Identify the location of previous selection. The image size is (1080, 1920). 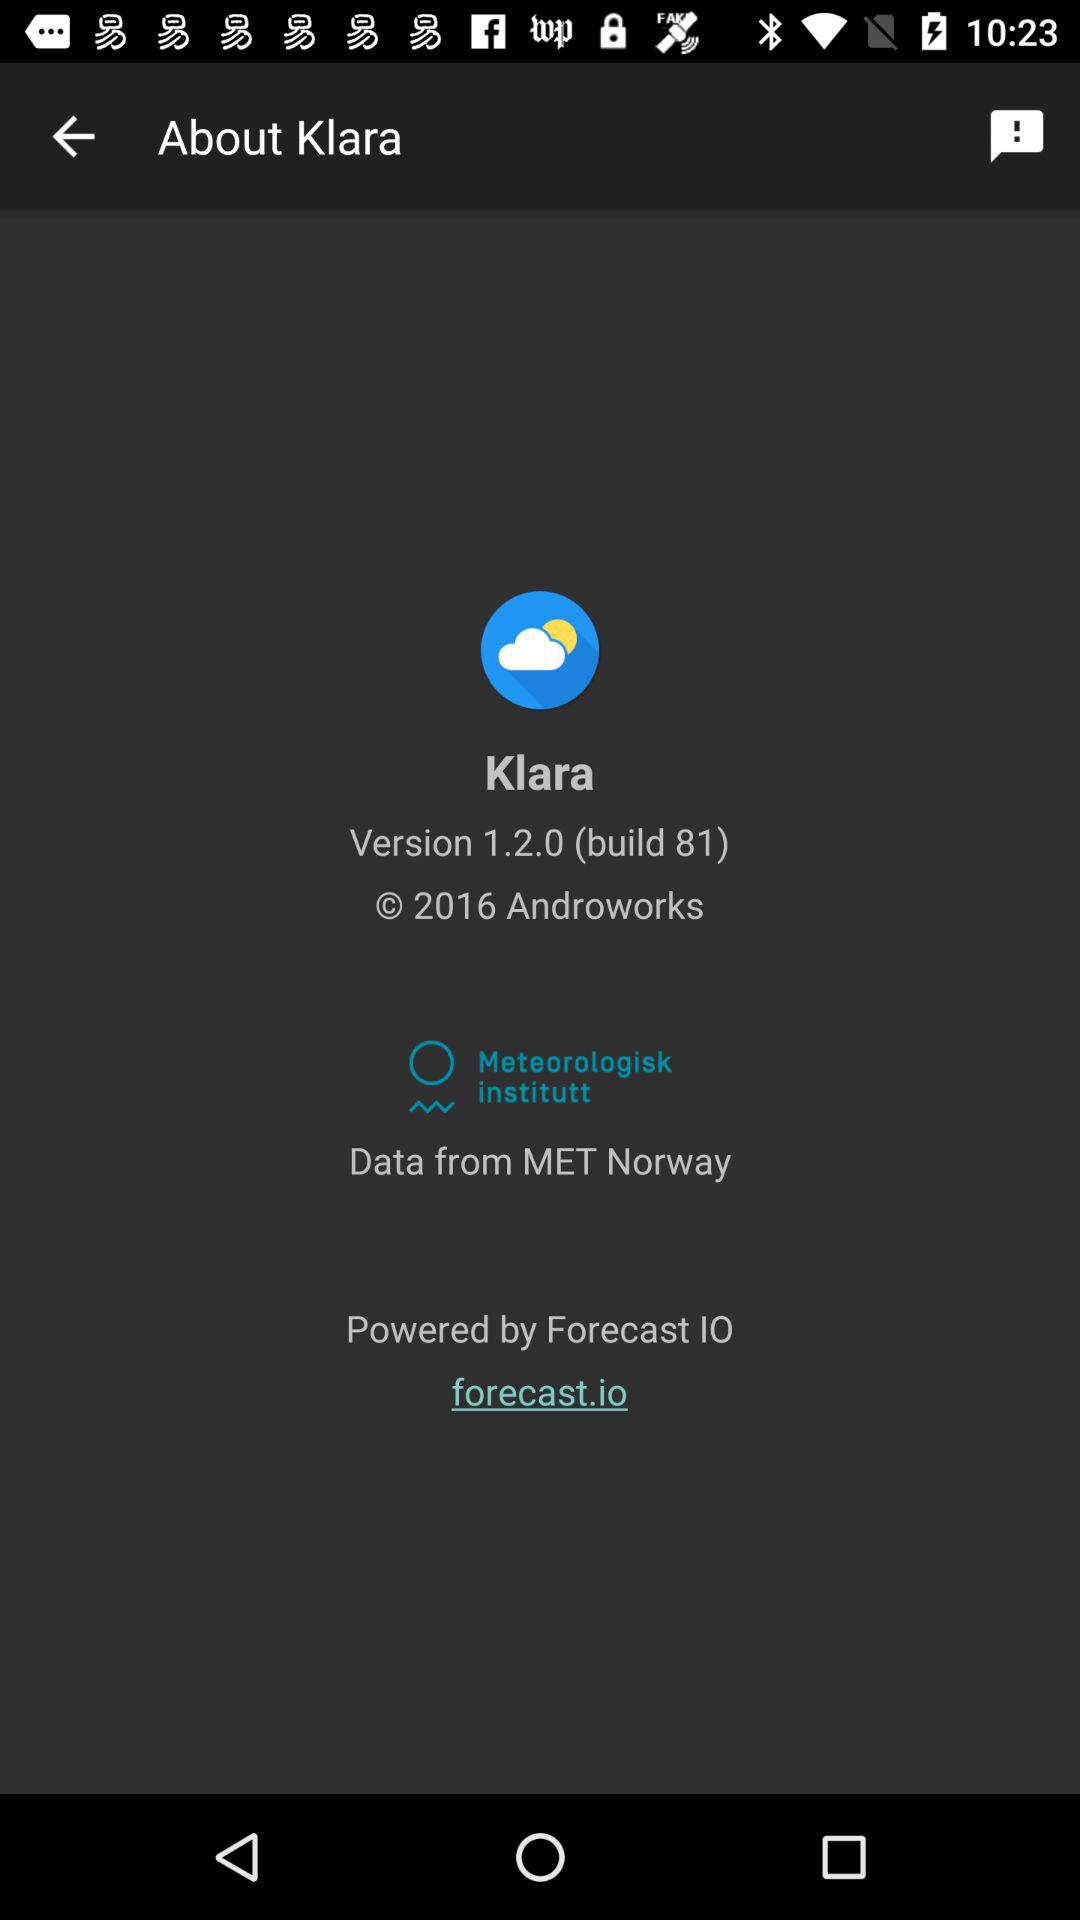
(74, 136).